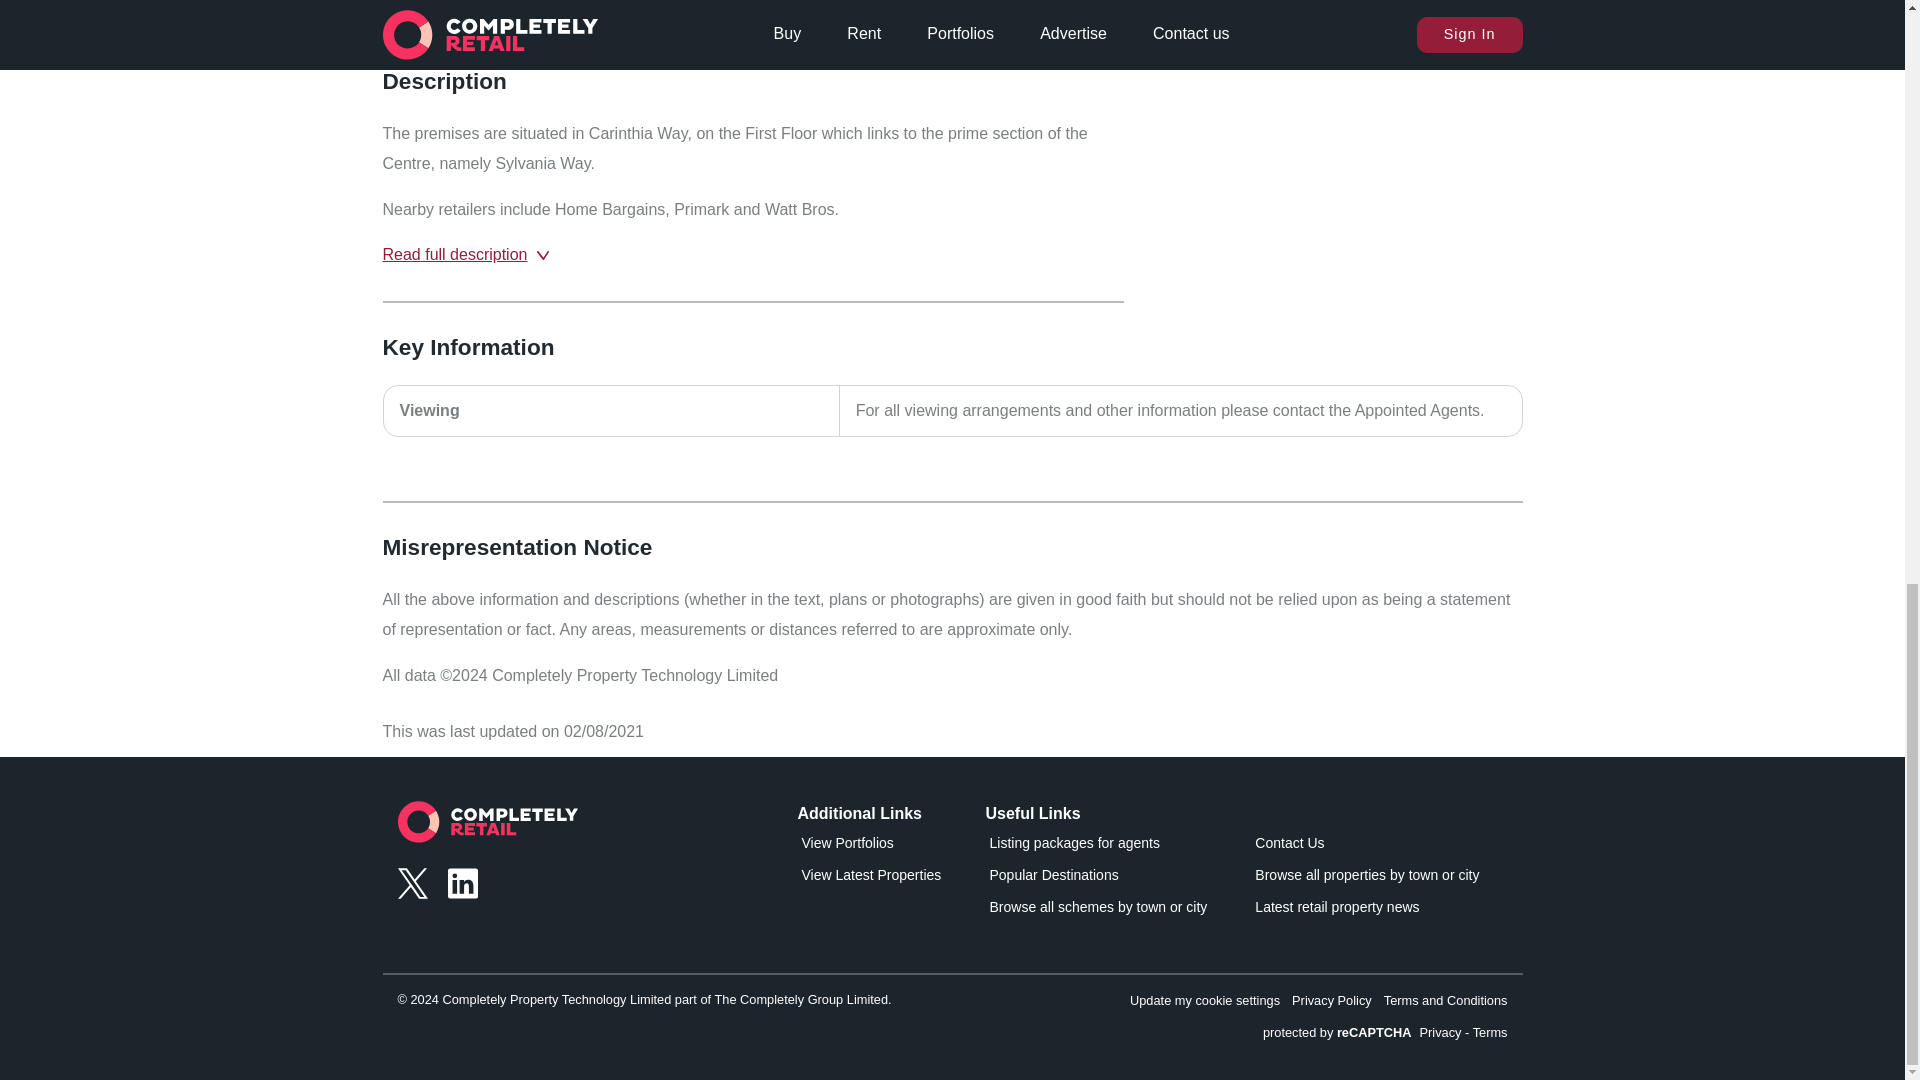  I want to click on View Portfolios, so click(888, 846).